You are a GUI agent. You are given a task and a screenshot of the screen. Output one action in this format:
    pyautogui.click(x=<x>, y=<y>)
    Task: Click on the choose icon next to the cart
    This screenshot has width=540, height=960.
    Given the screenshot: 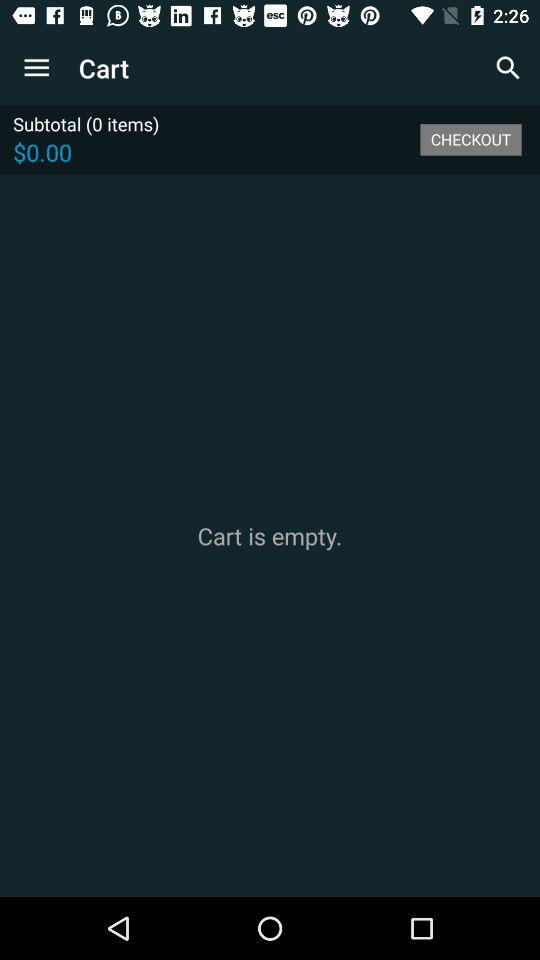 What is the action you would take?
    pyautogui.click(x=508, y=68)
    